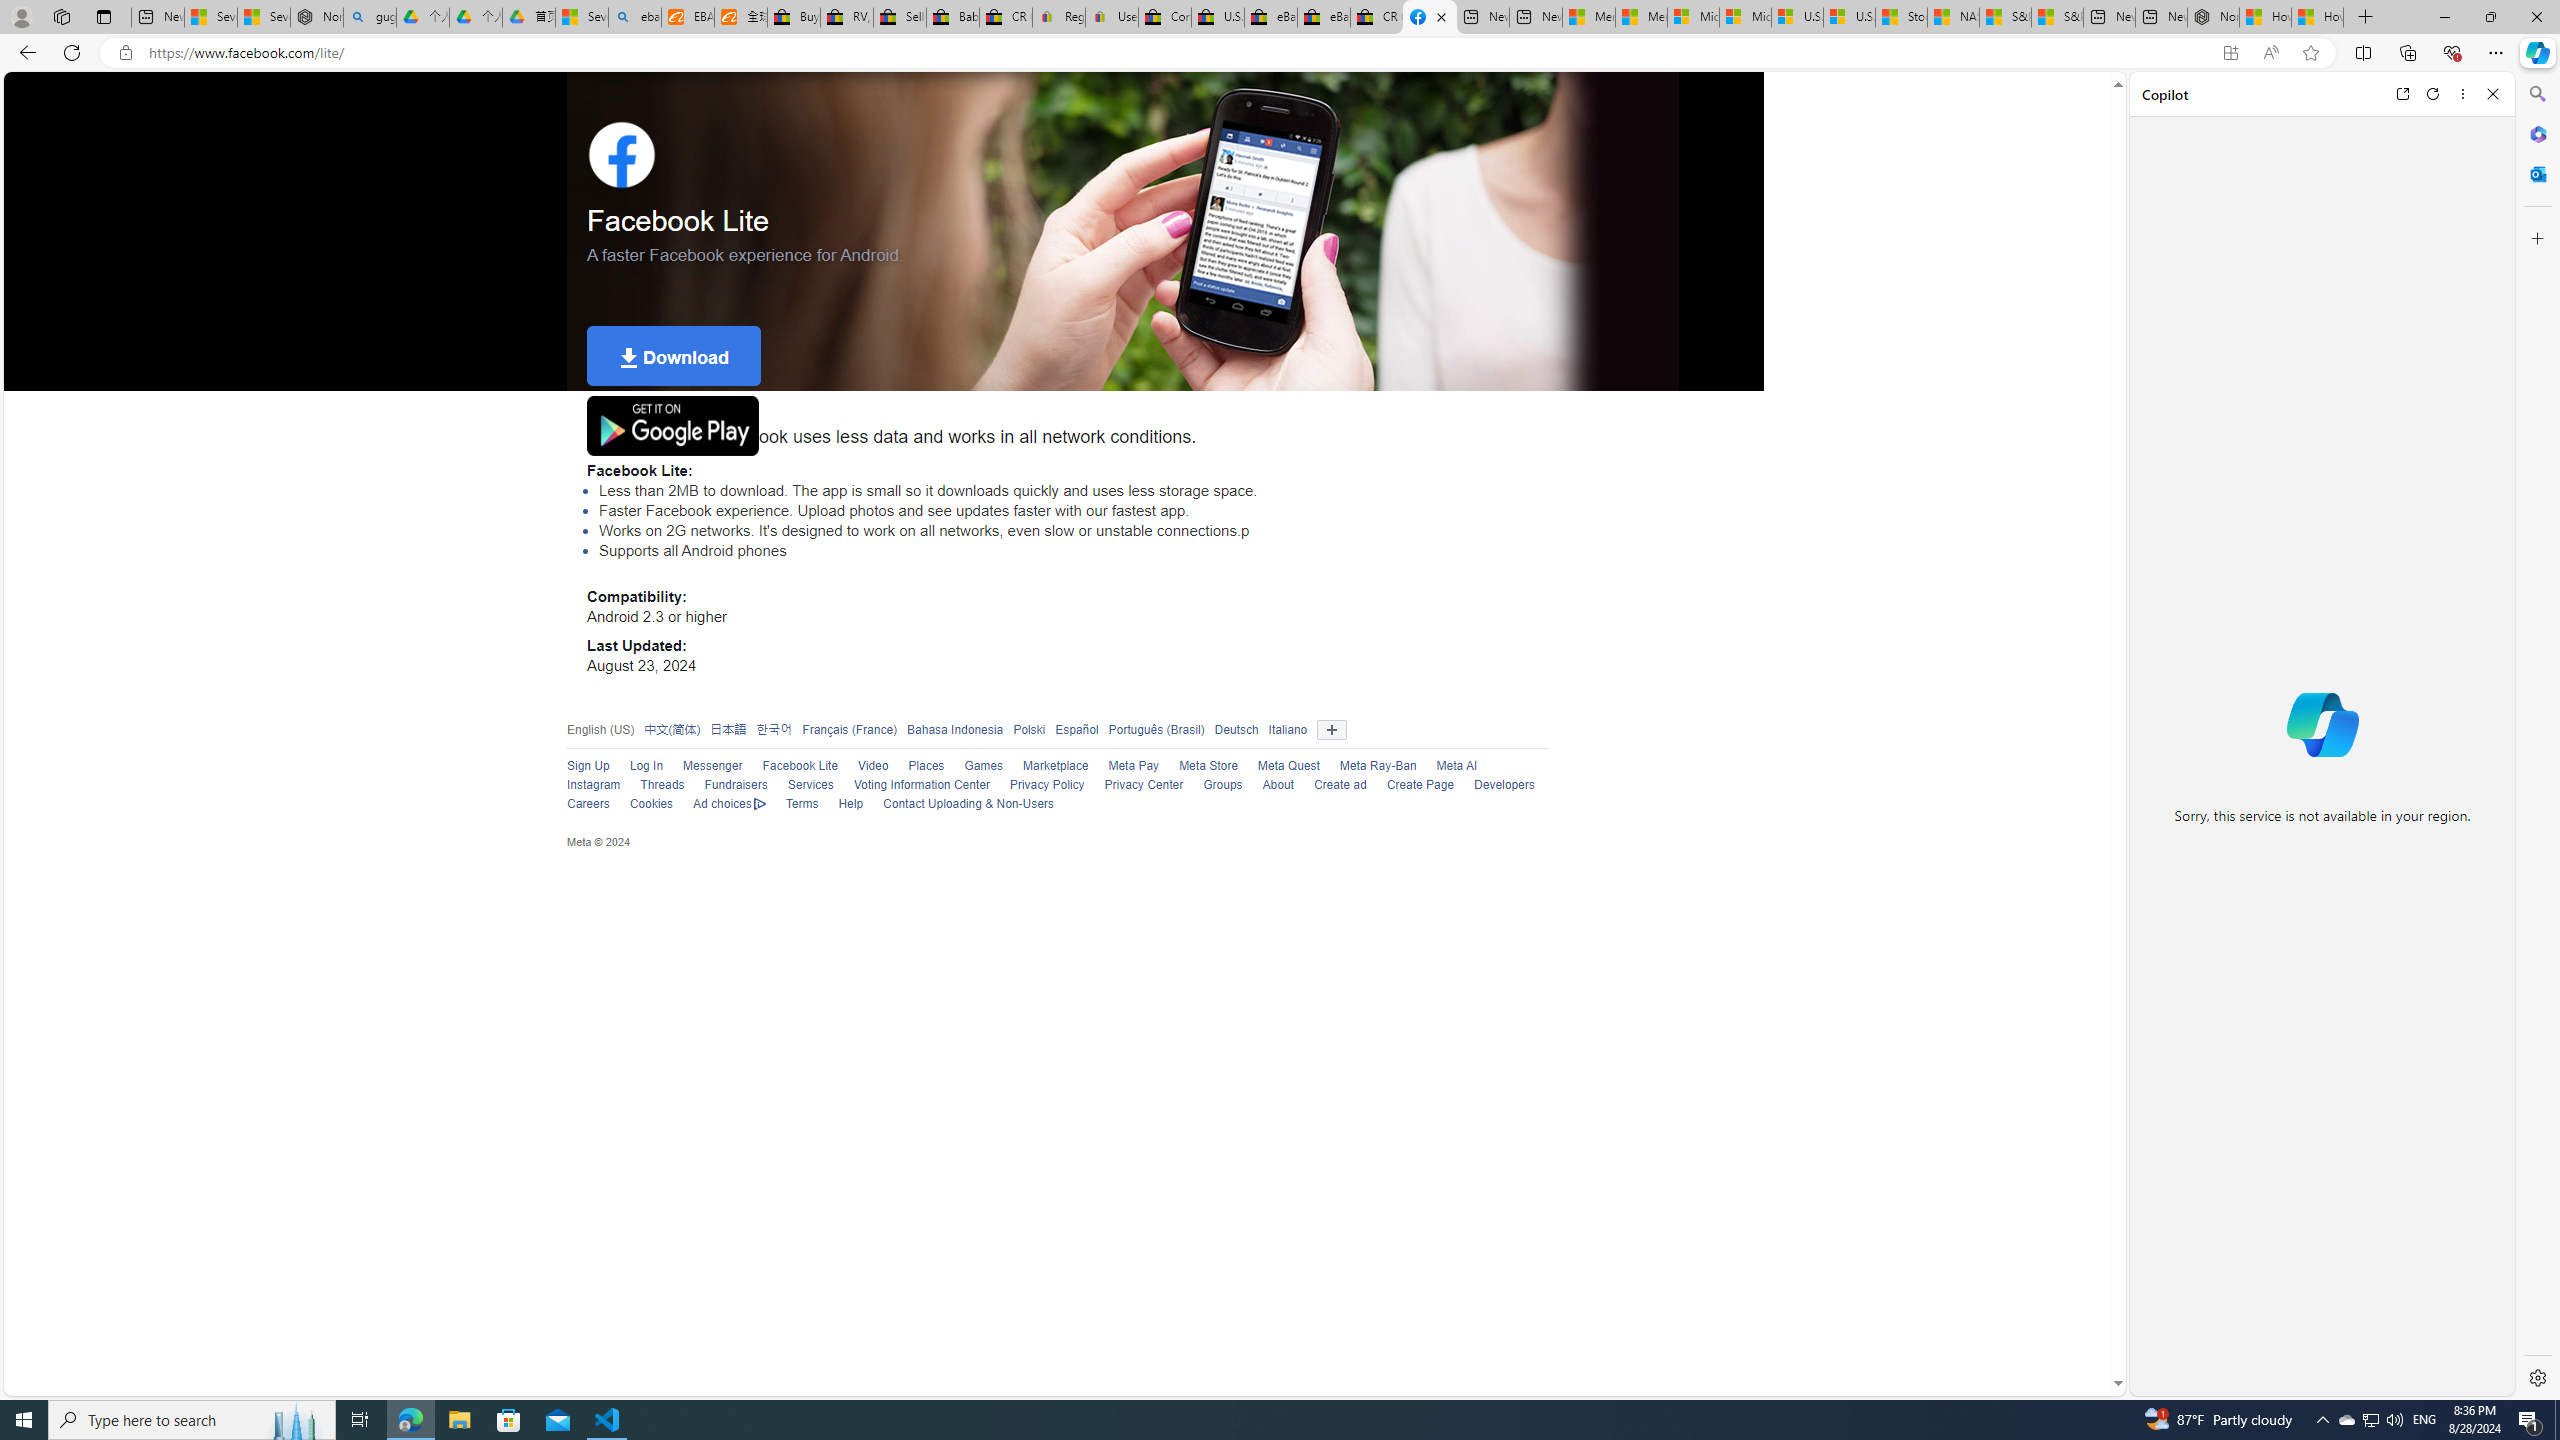 The height and width of the screenshot is (1440, 2560). Describe the element at coordinates (2492, 94) in the screenshot. I see `Close` at that location.